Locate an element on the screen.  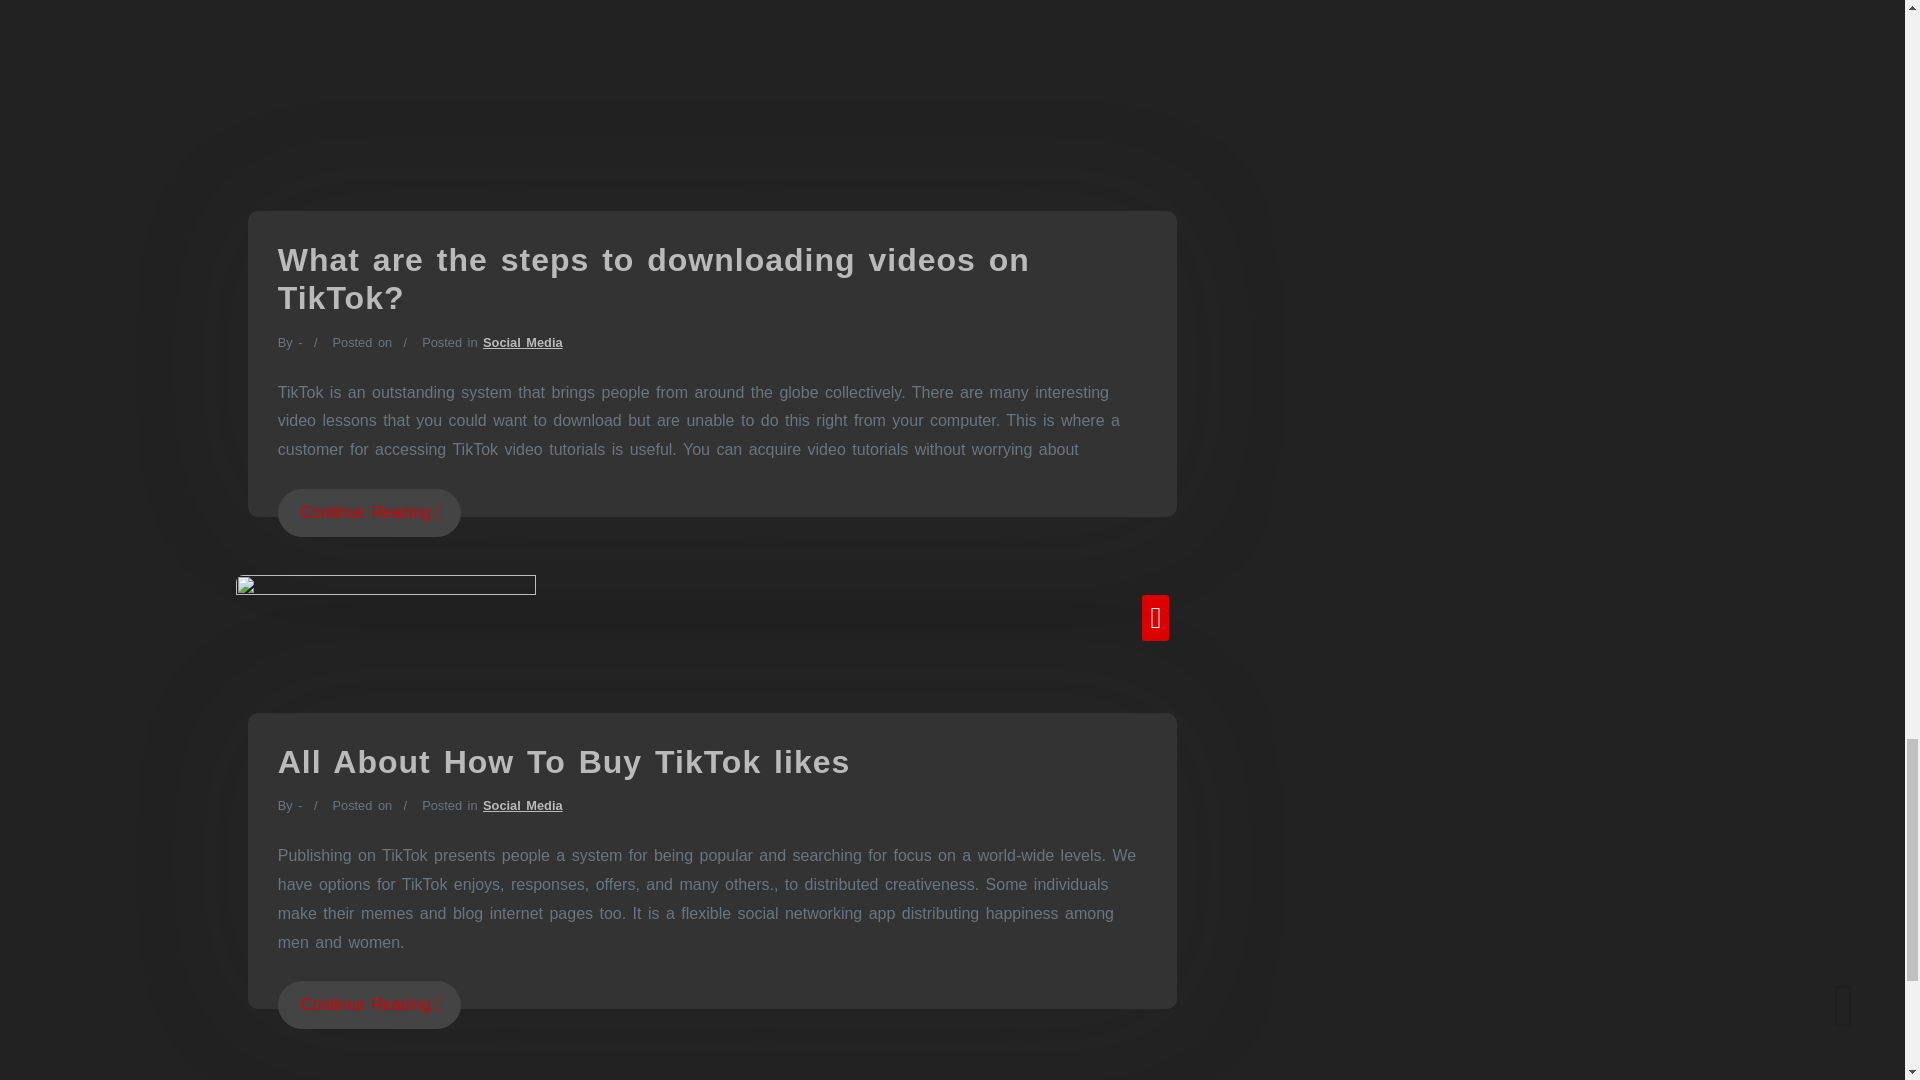
All About How To Buy TikTok likes is located at coordinates (564, 762).